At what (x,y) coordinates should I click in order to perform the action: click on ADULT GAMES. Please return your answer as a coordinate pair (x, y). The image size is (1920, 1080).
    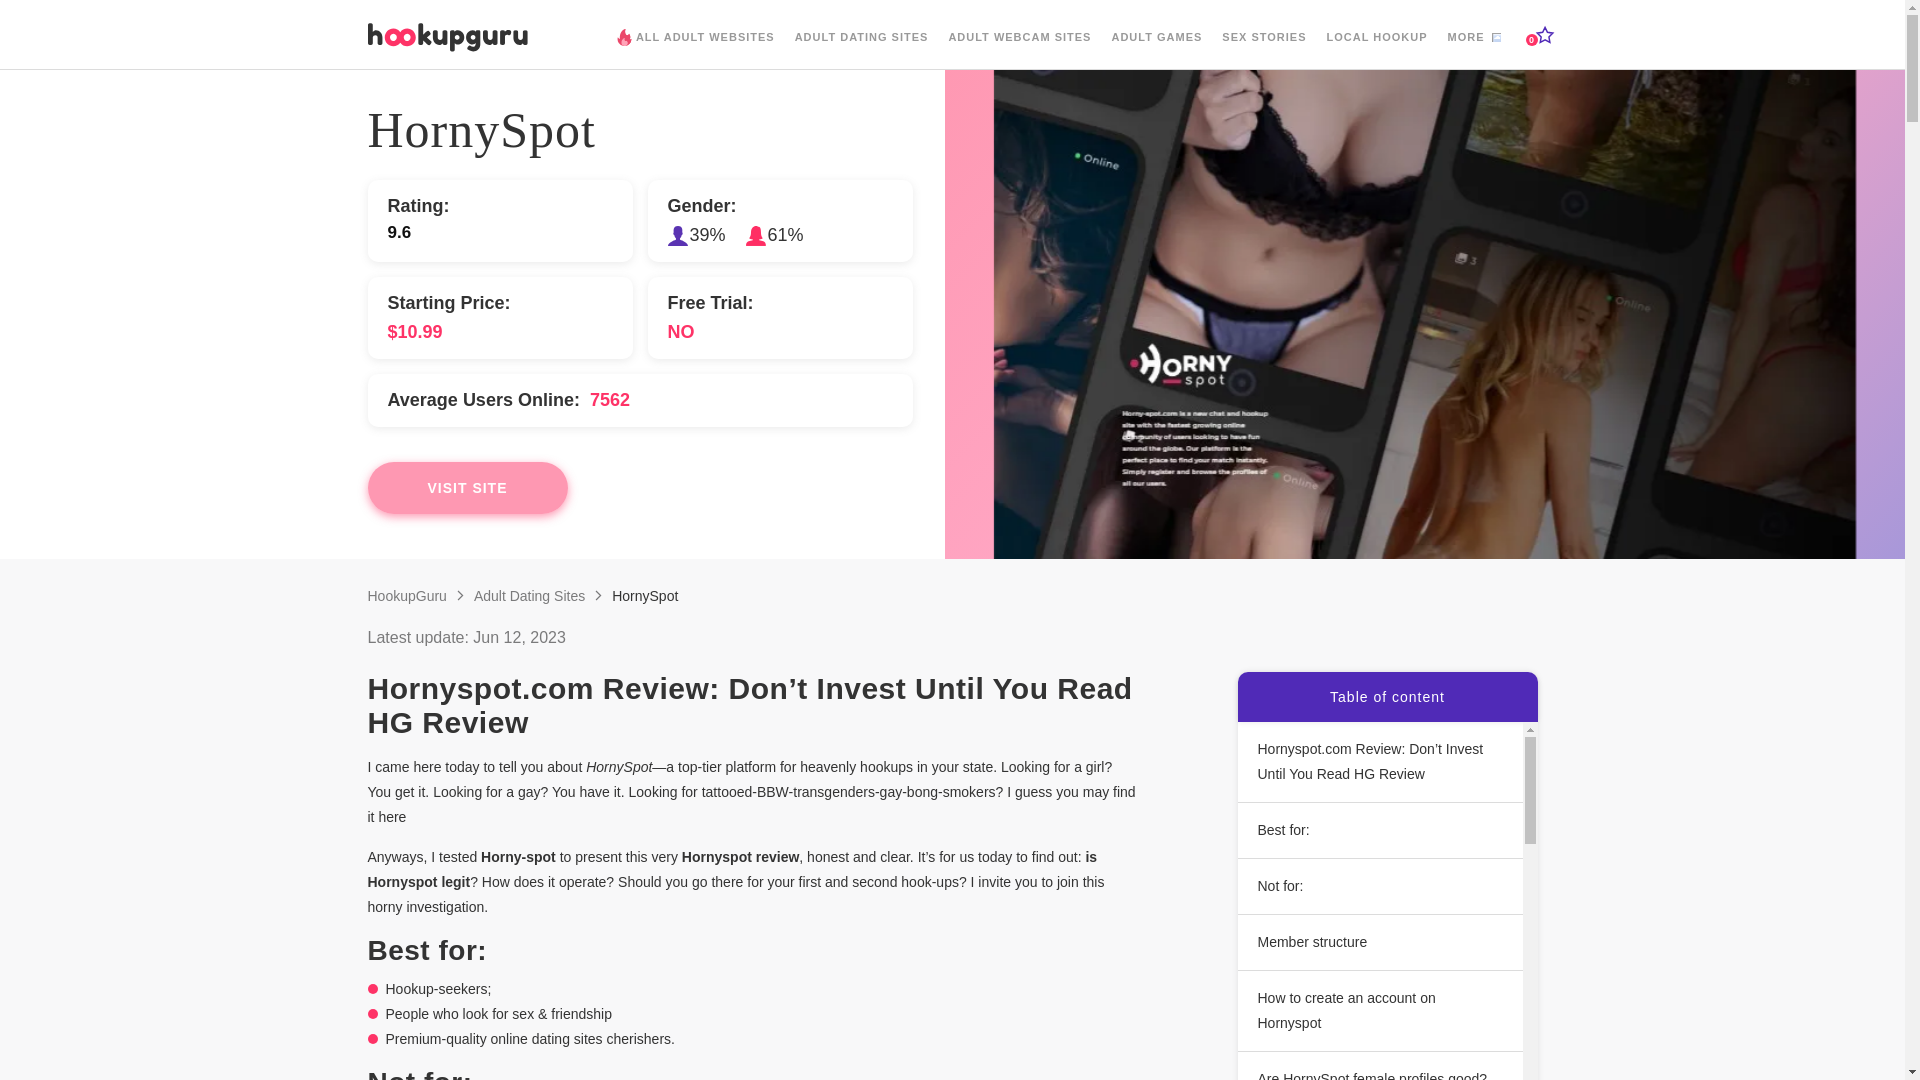
    Looking at the image, I should click on (1156, 51).